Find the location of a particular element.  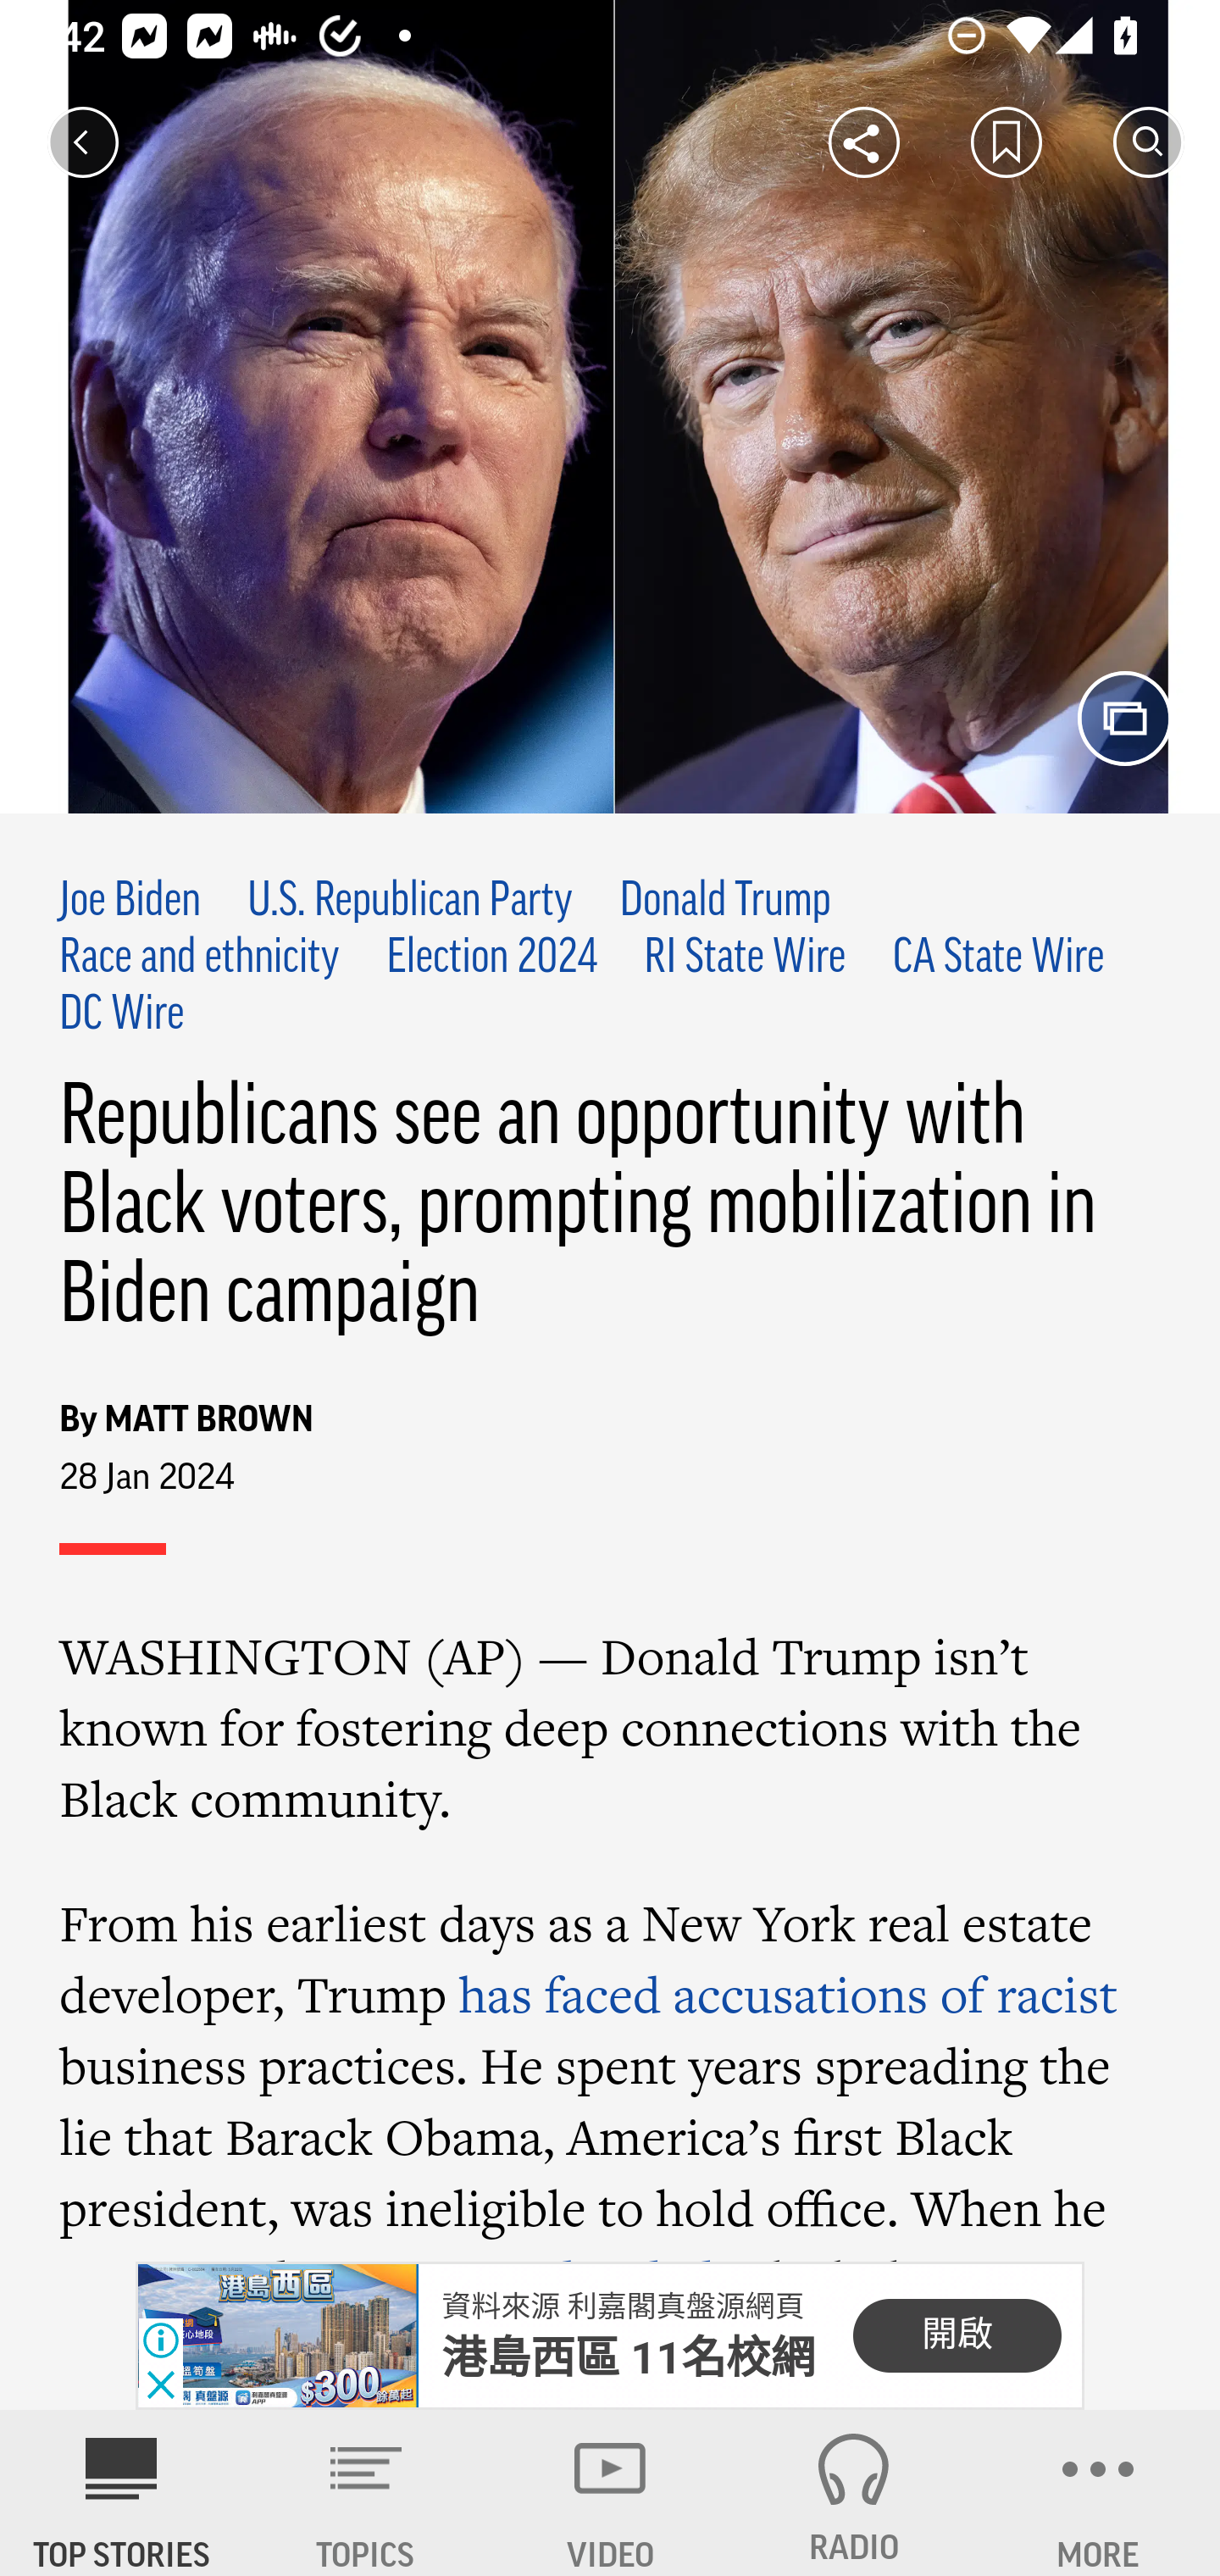

Race and ethnicity is located at coordinates (200, 959).